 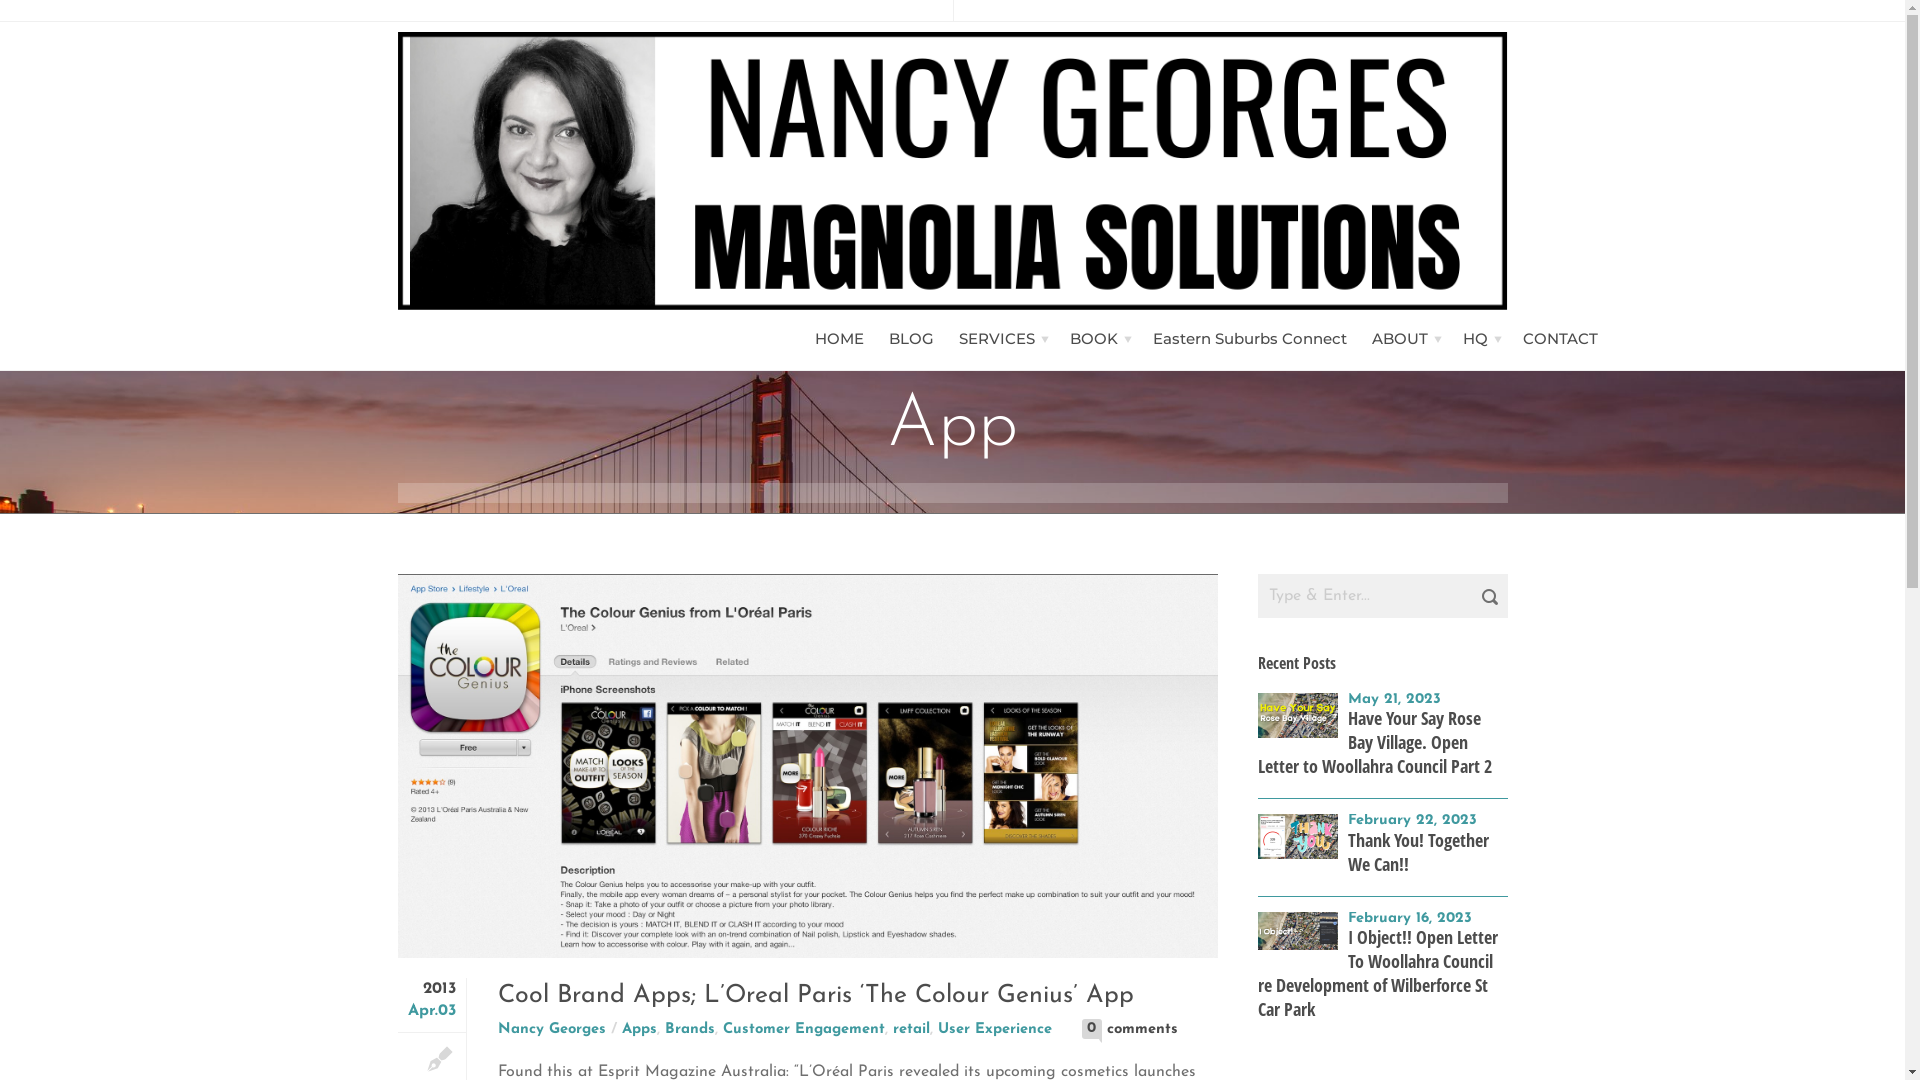 I want to click on CONTACT, so click(x=1560, y=339).